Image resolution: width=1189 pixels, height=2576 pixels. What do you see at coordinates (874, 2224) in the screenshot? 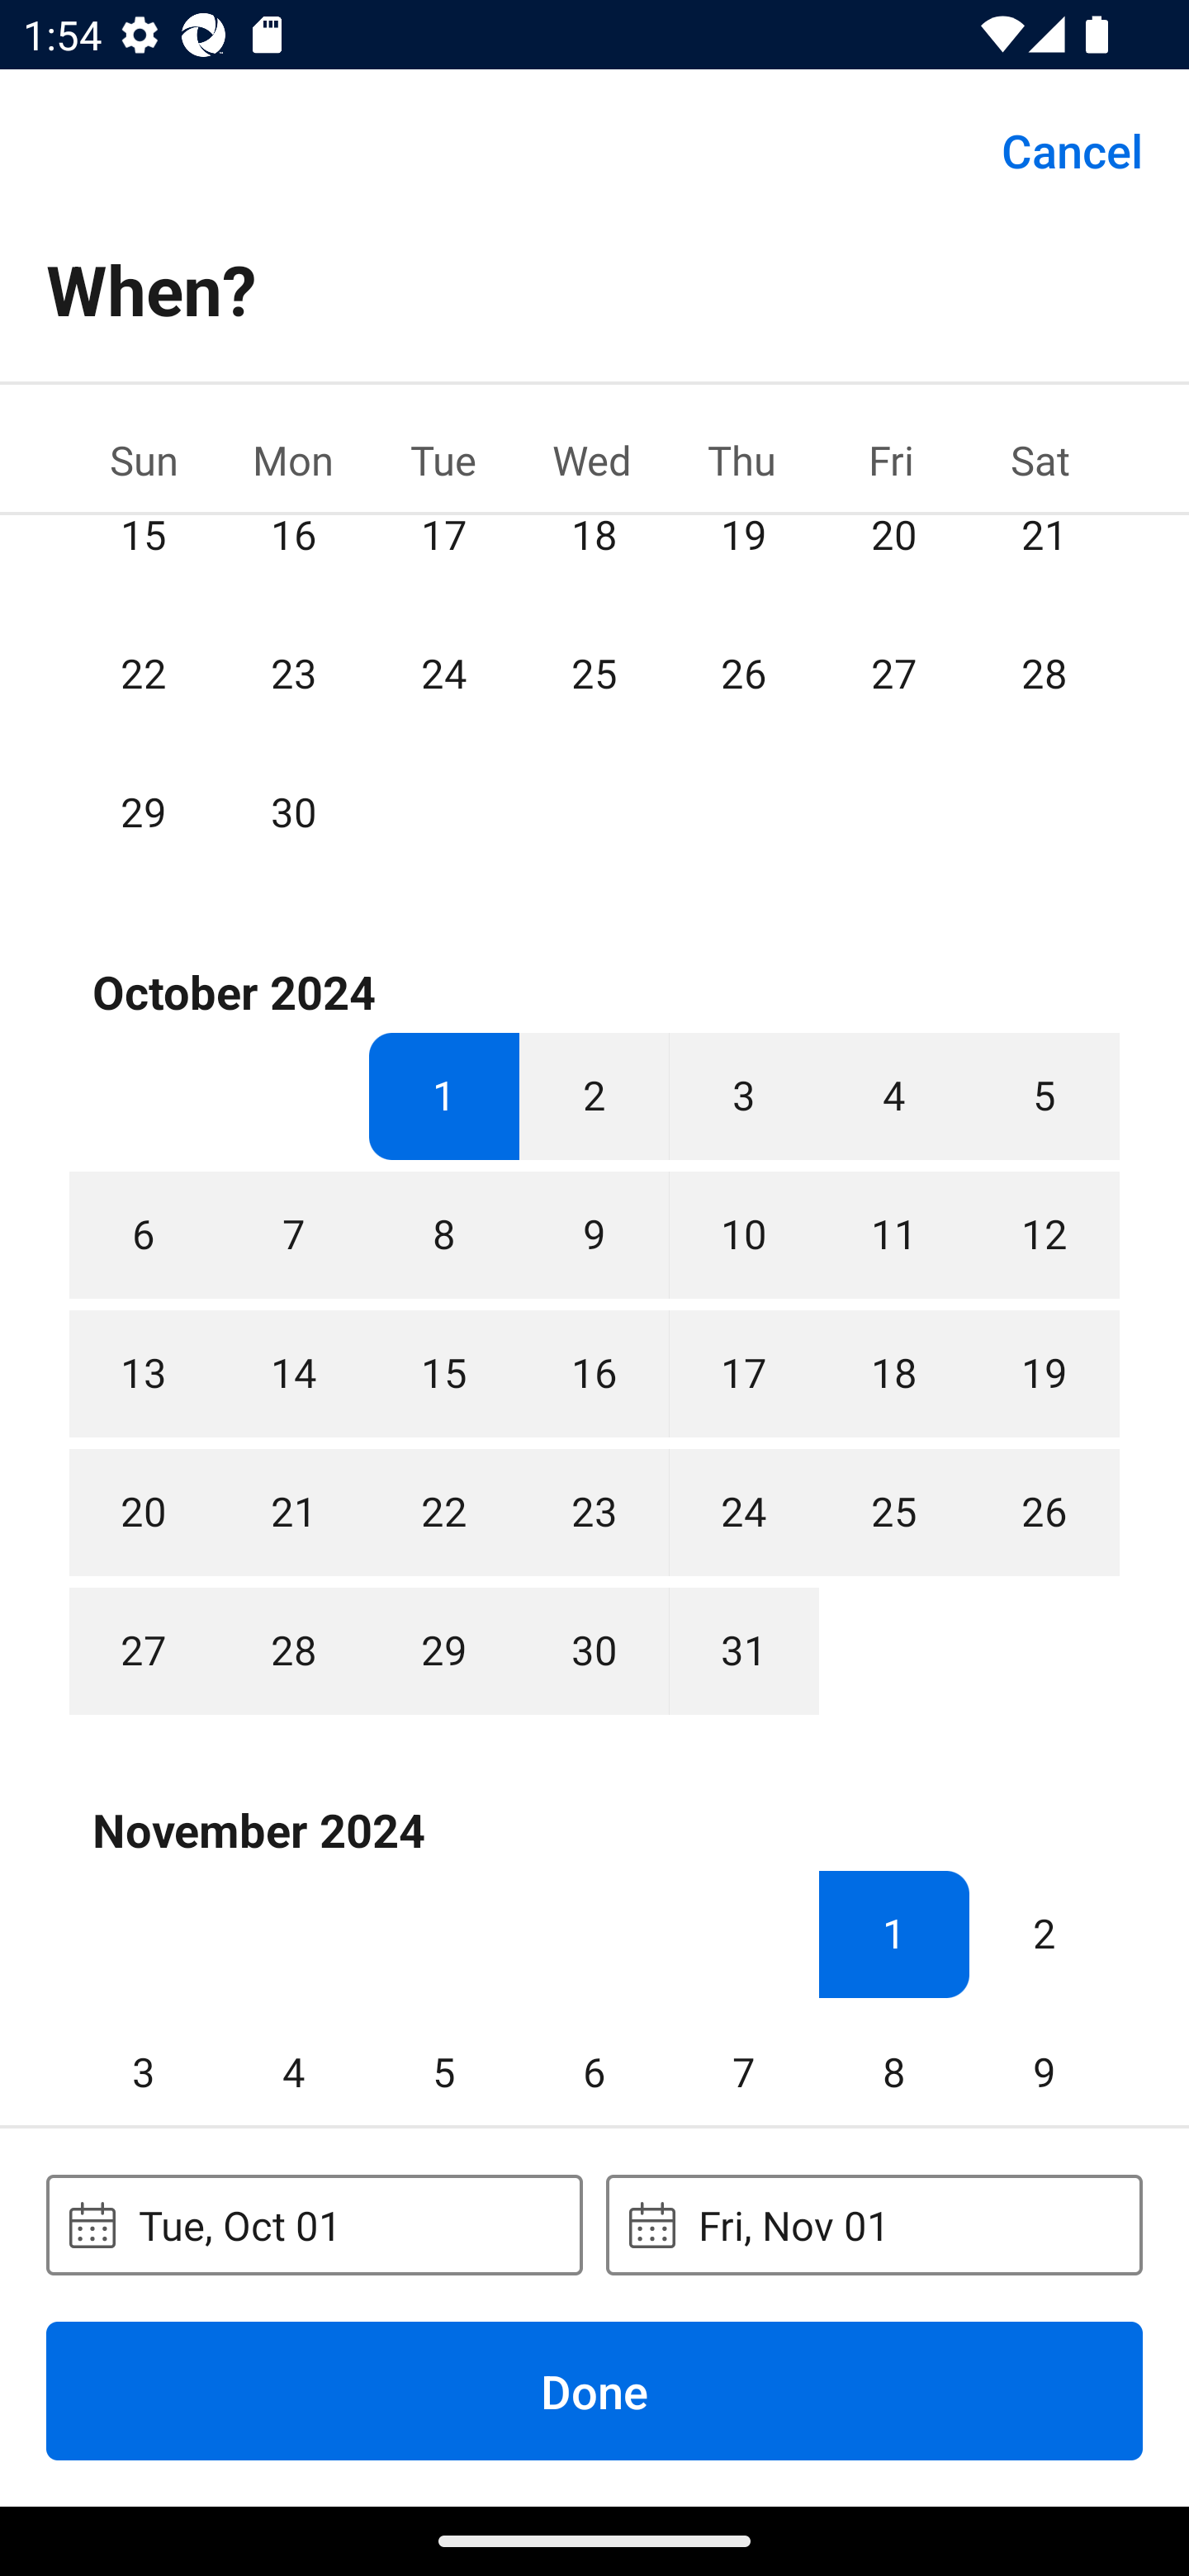
I see `Fri, Nov 01` at bounding box center [874, 2224].